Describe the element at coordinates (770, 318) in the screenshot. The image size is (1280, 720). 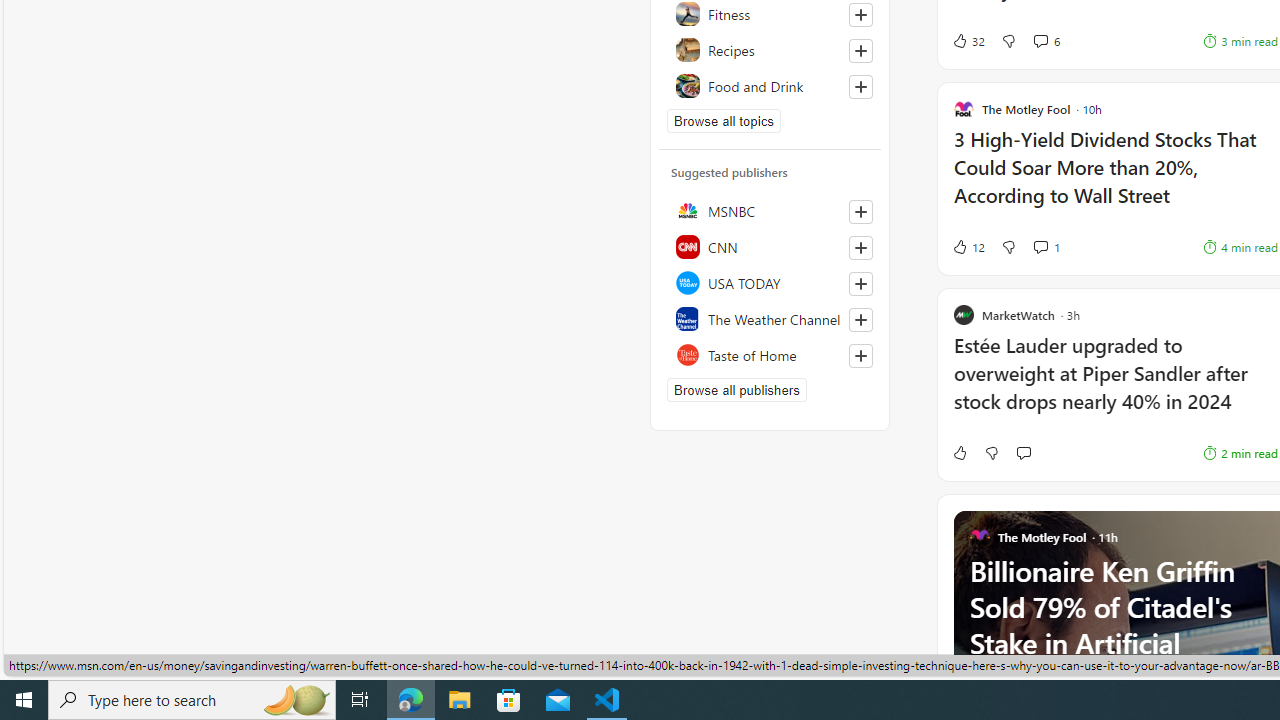
I see `The Weather Channel` at that location.